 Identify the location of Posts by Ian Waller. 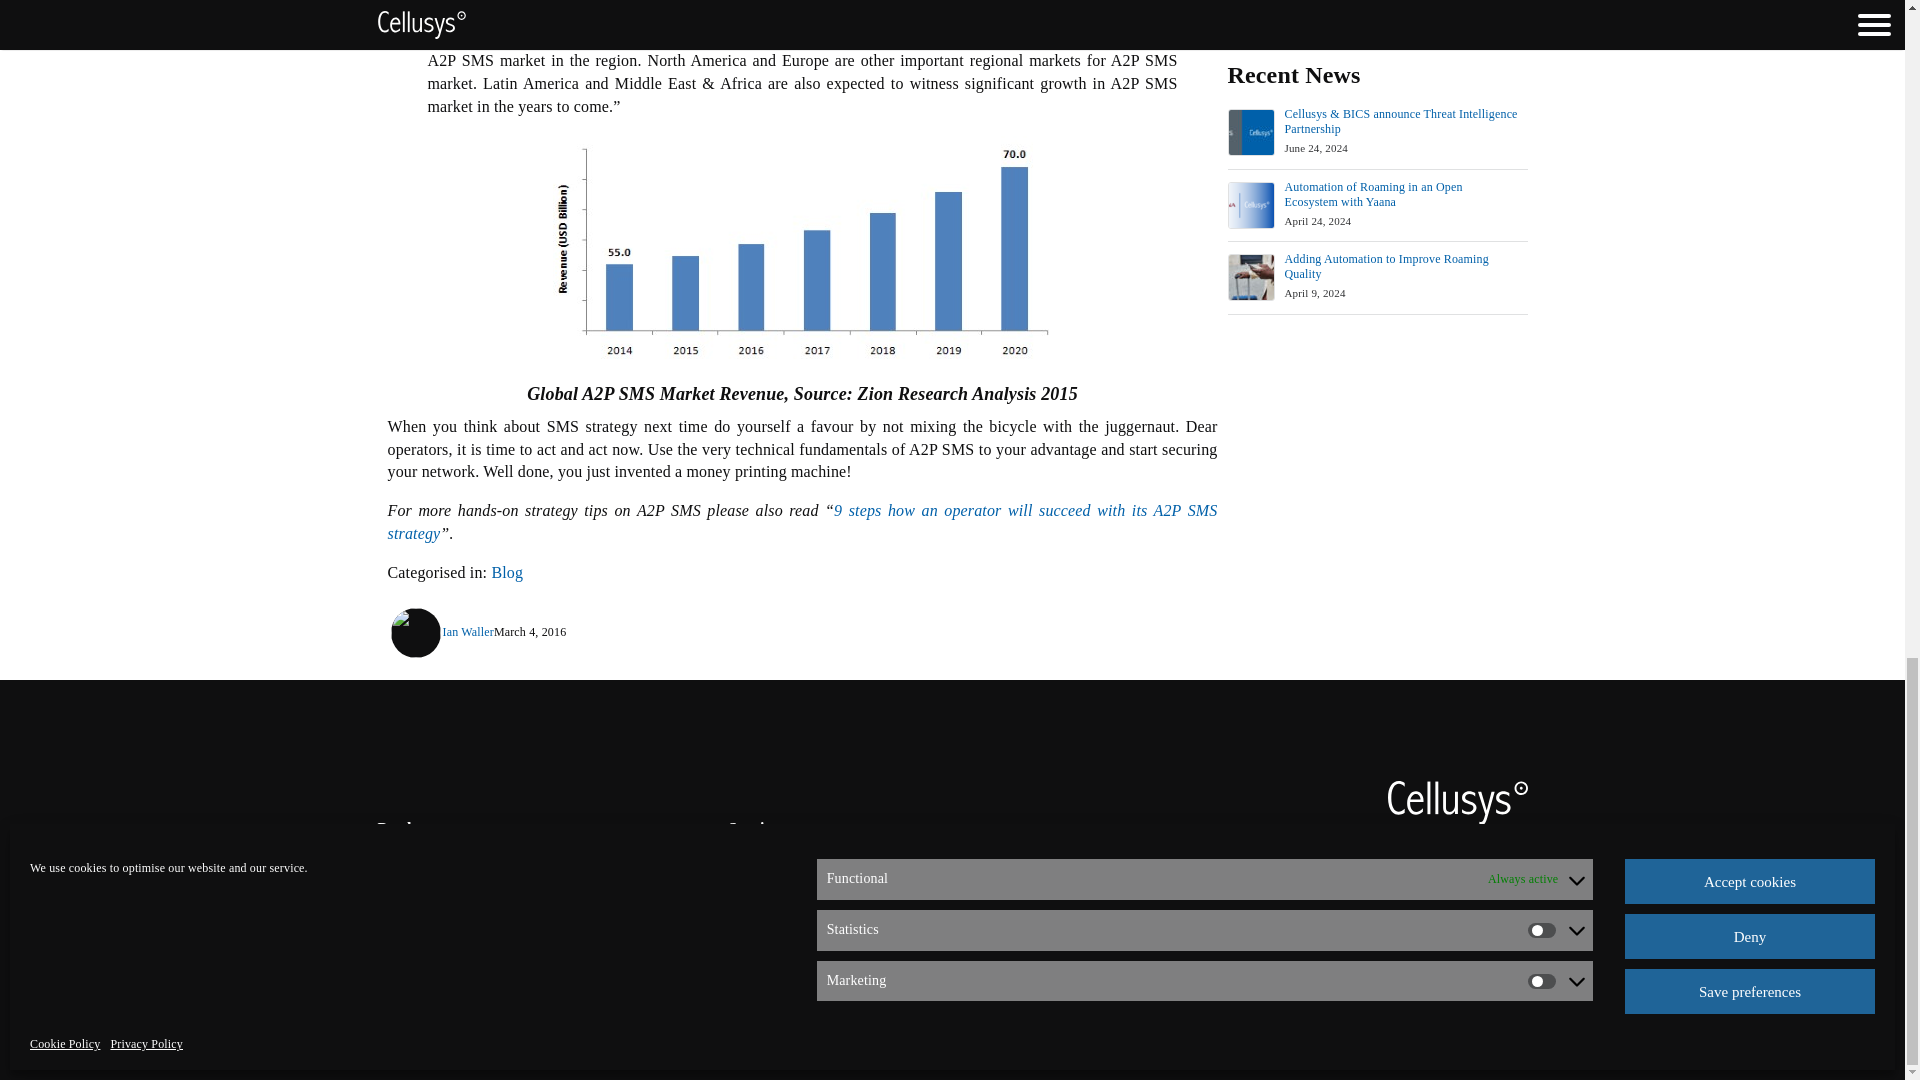
(467, 632).